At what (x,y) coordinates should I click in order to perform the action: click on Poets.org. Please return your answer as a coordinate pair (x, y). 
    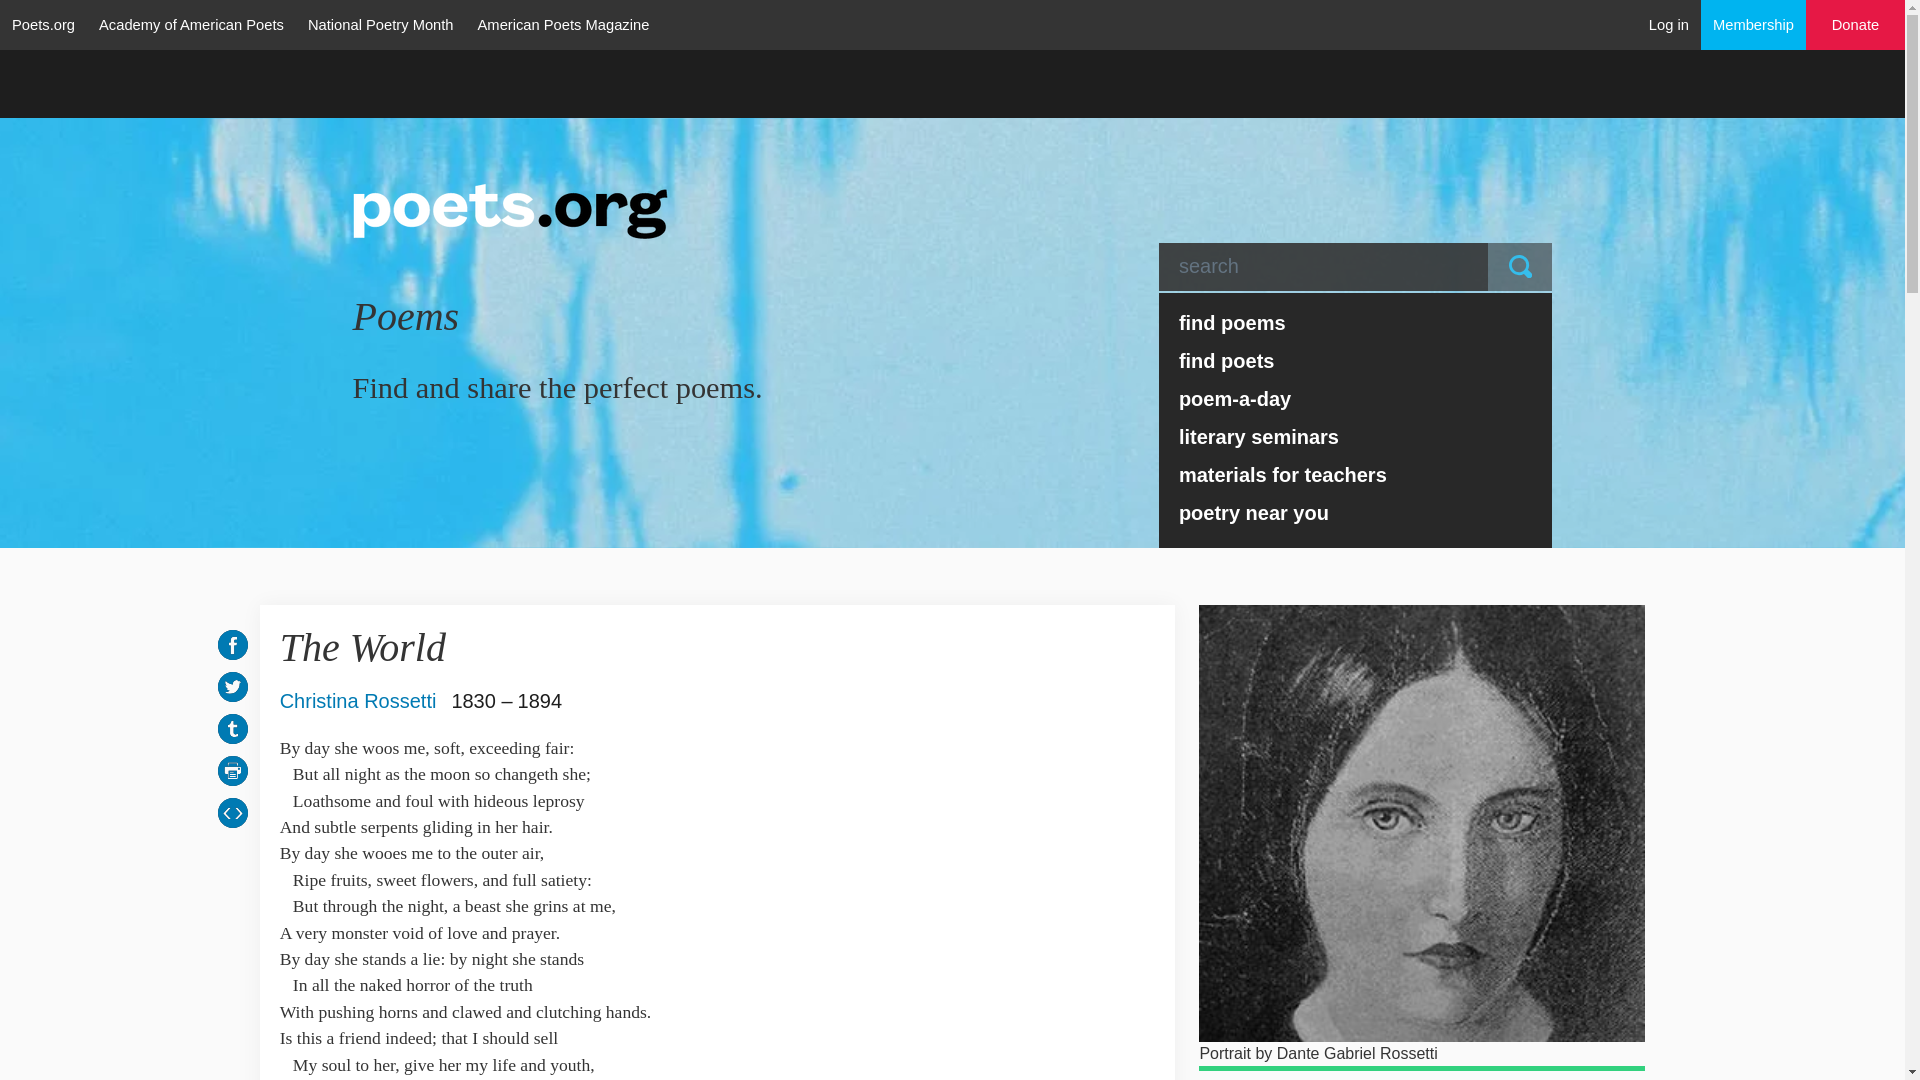
    Looking at the image, I should click on (43, 24).